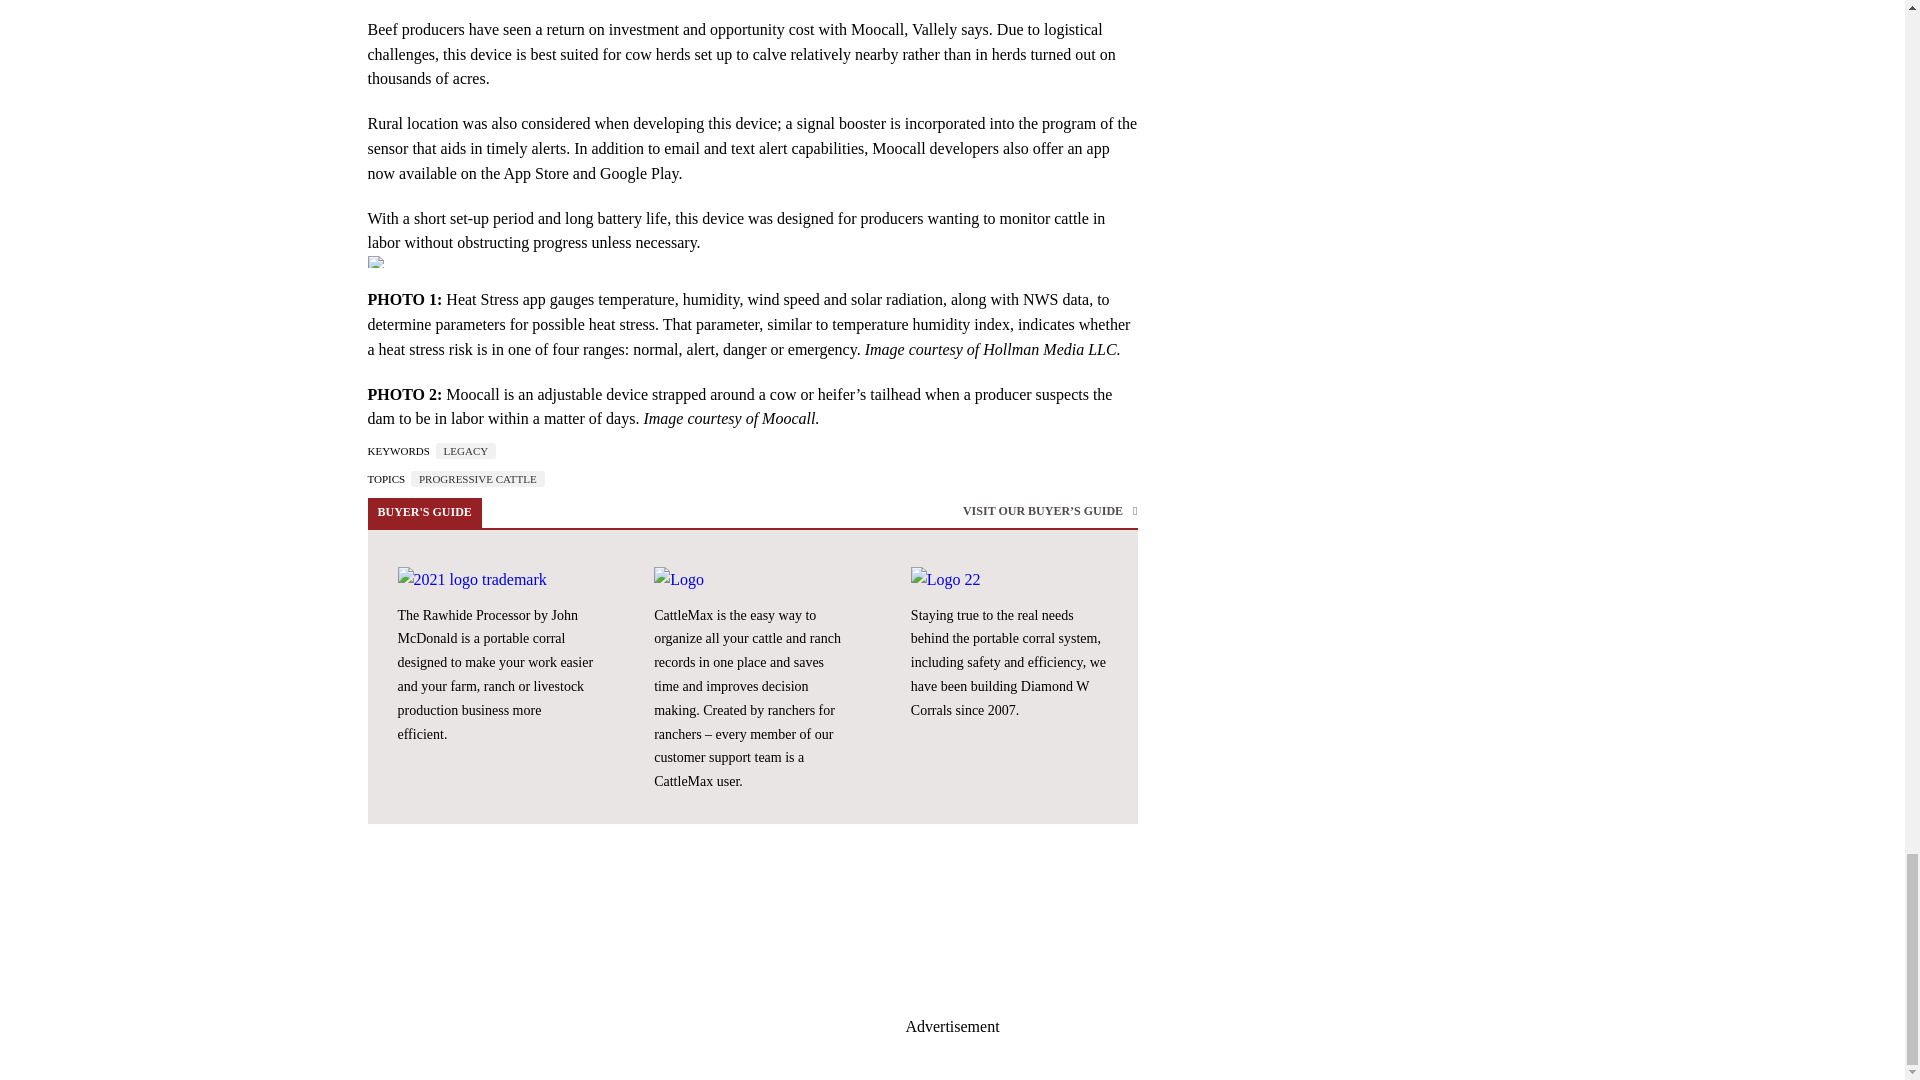  Describe the element at coordinates (478, 478) in the screenshot. I see `PROGRESSIVE CATTLE` at that location.